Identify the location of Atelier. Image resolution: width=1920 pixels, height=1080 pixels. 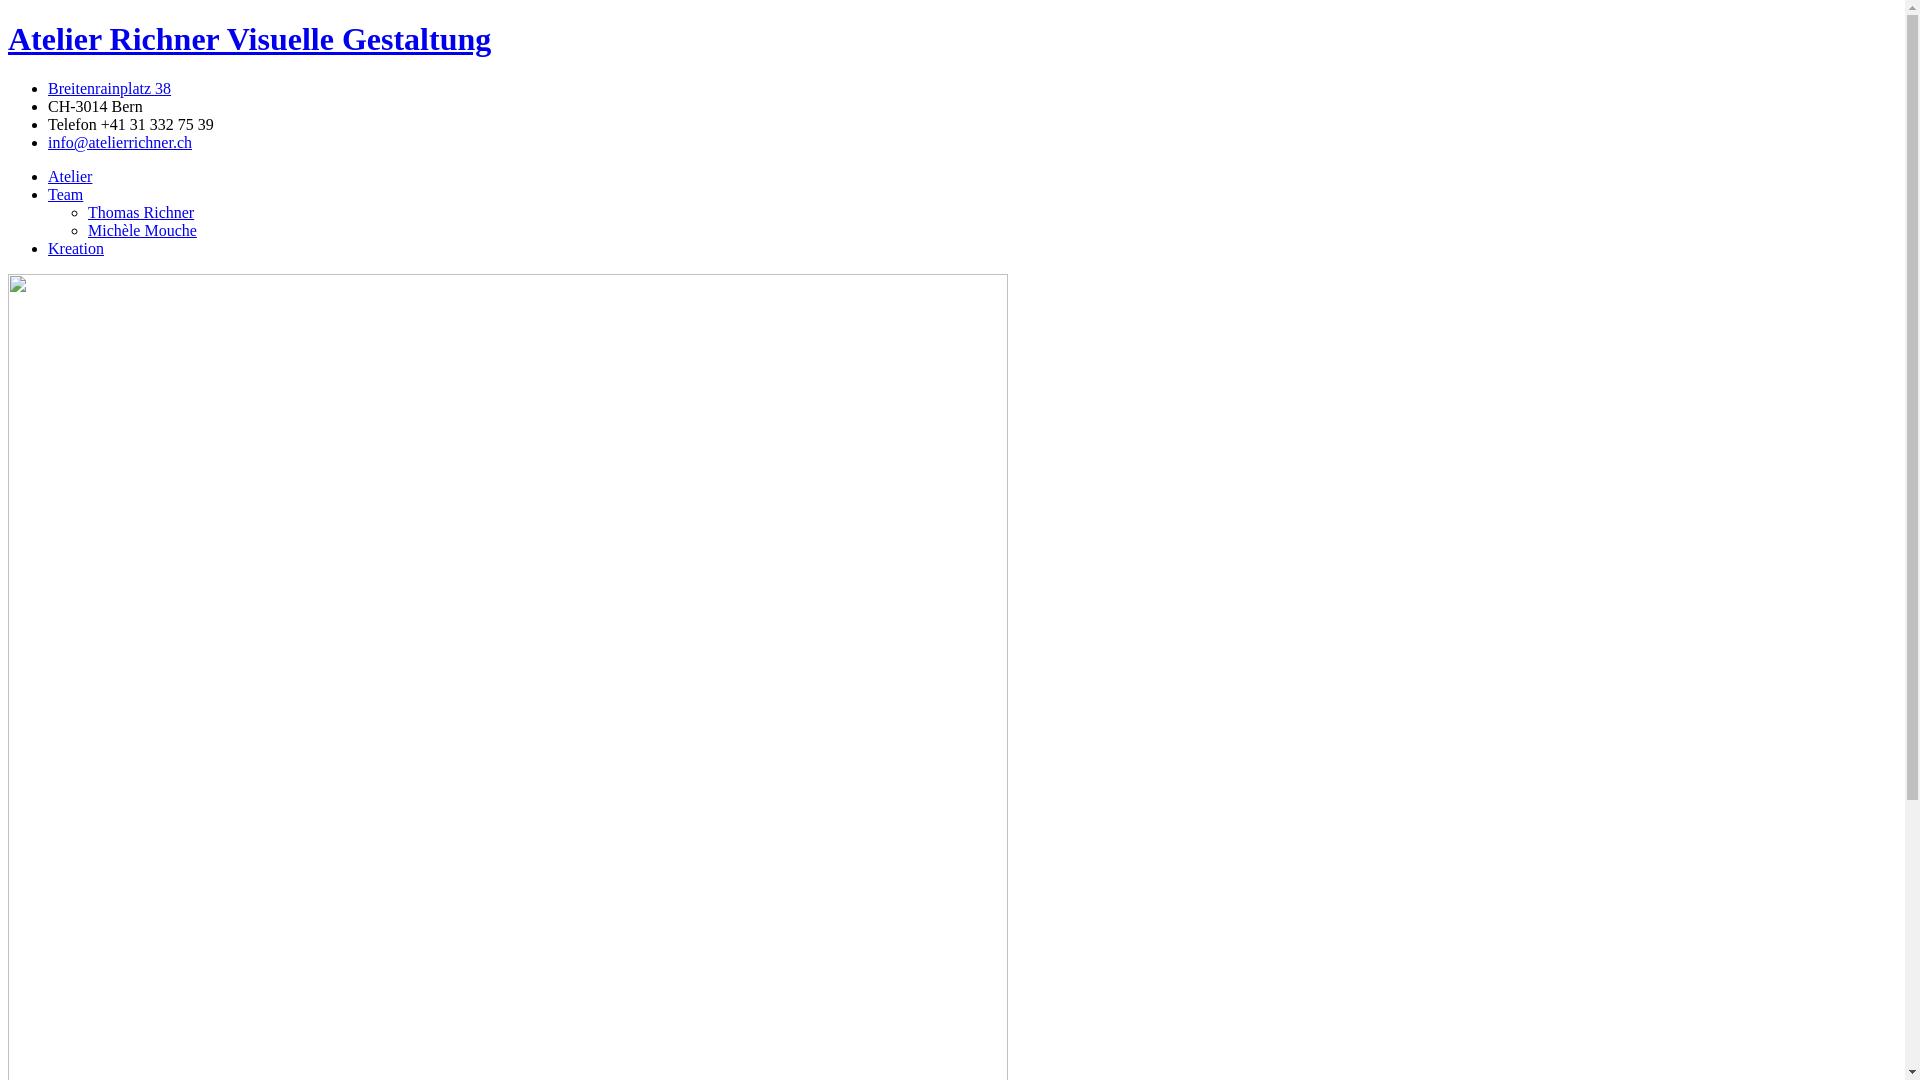
(70, 176).